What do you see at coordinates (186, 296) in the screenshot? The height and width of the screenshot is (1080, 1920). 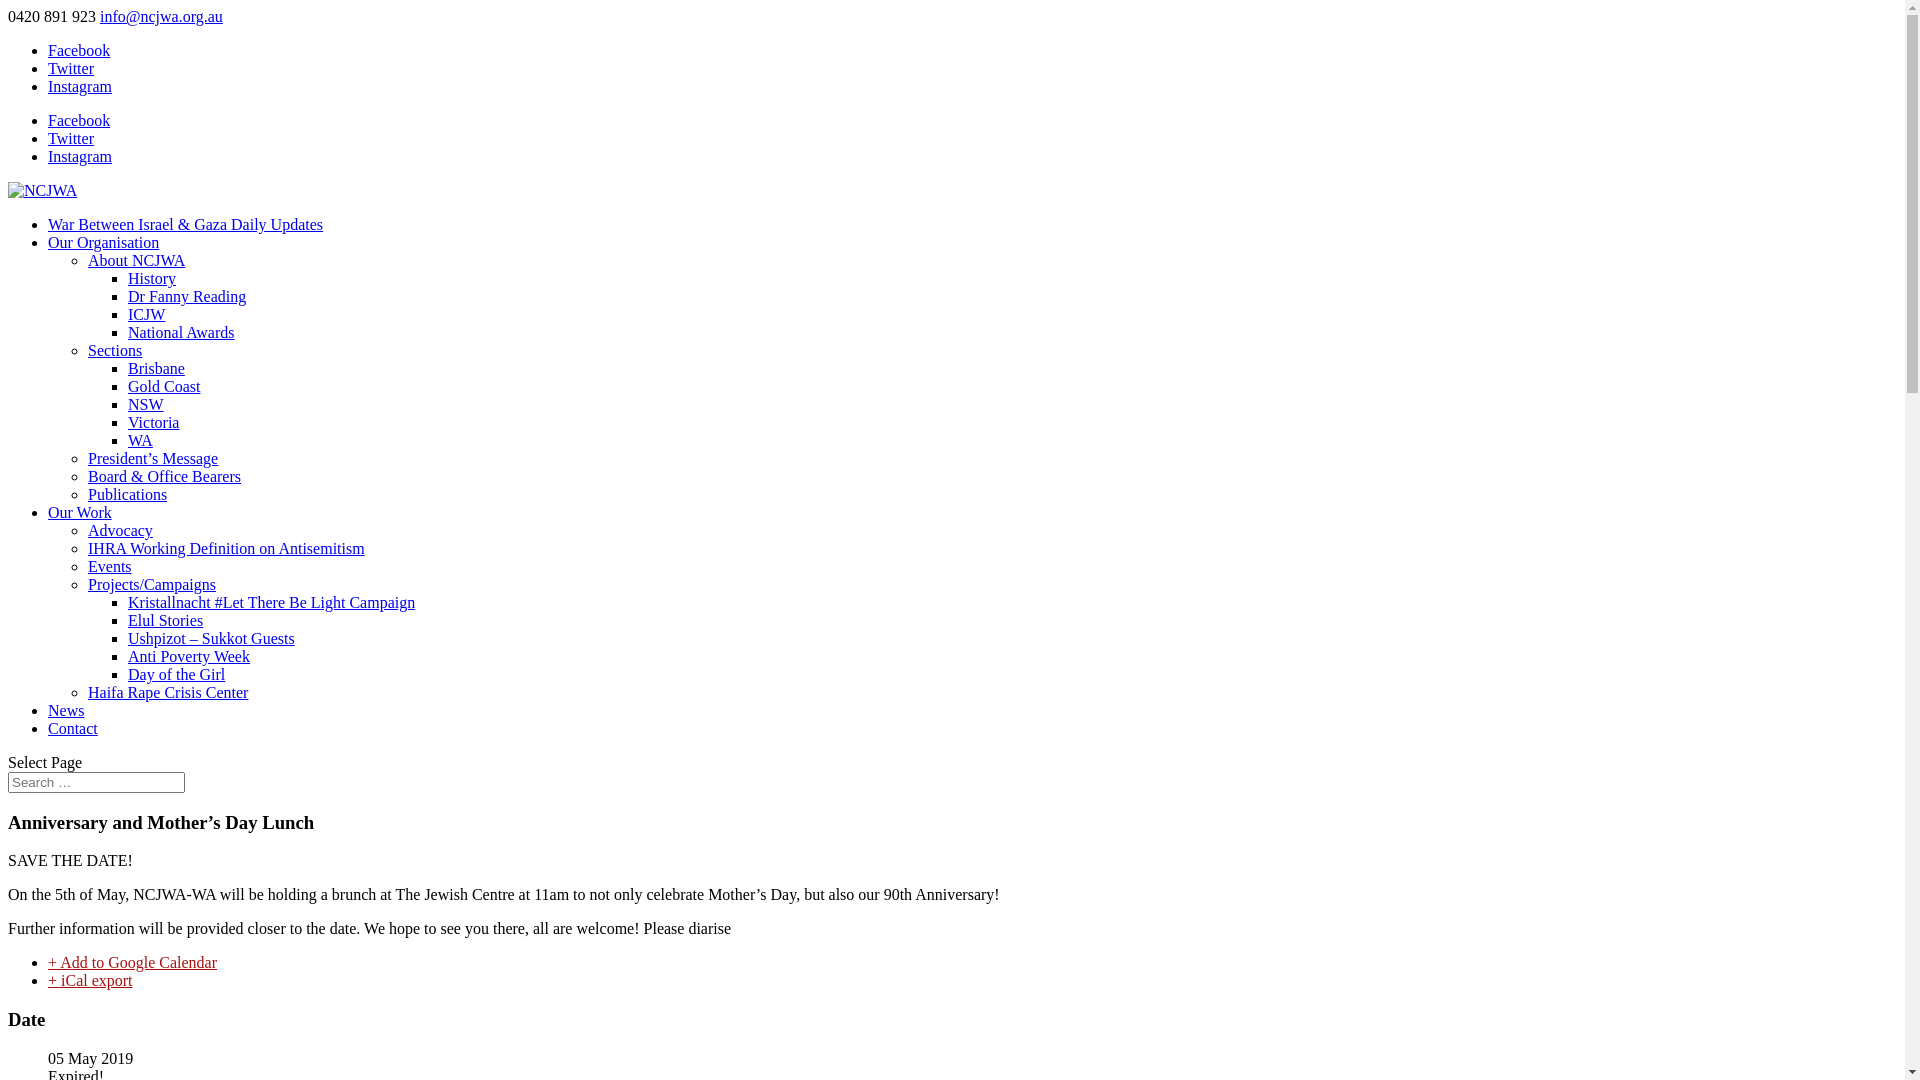 I see `Dr Fanny Reading` at bounding box center [186, 296].